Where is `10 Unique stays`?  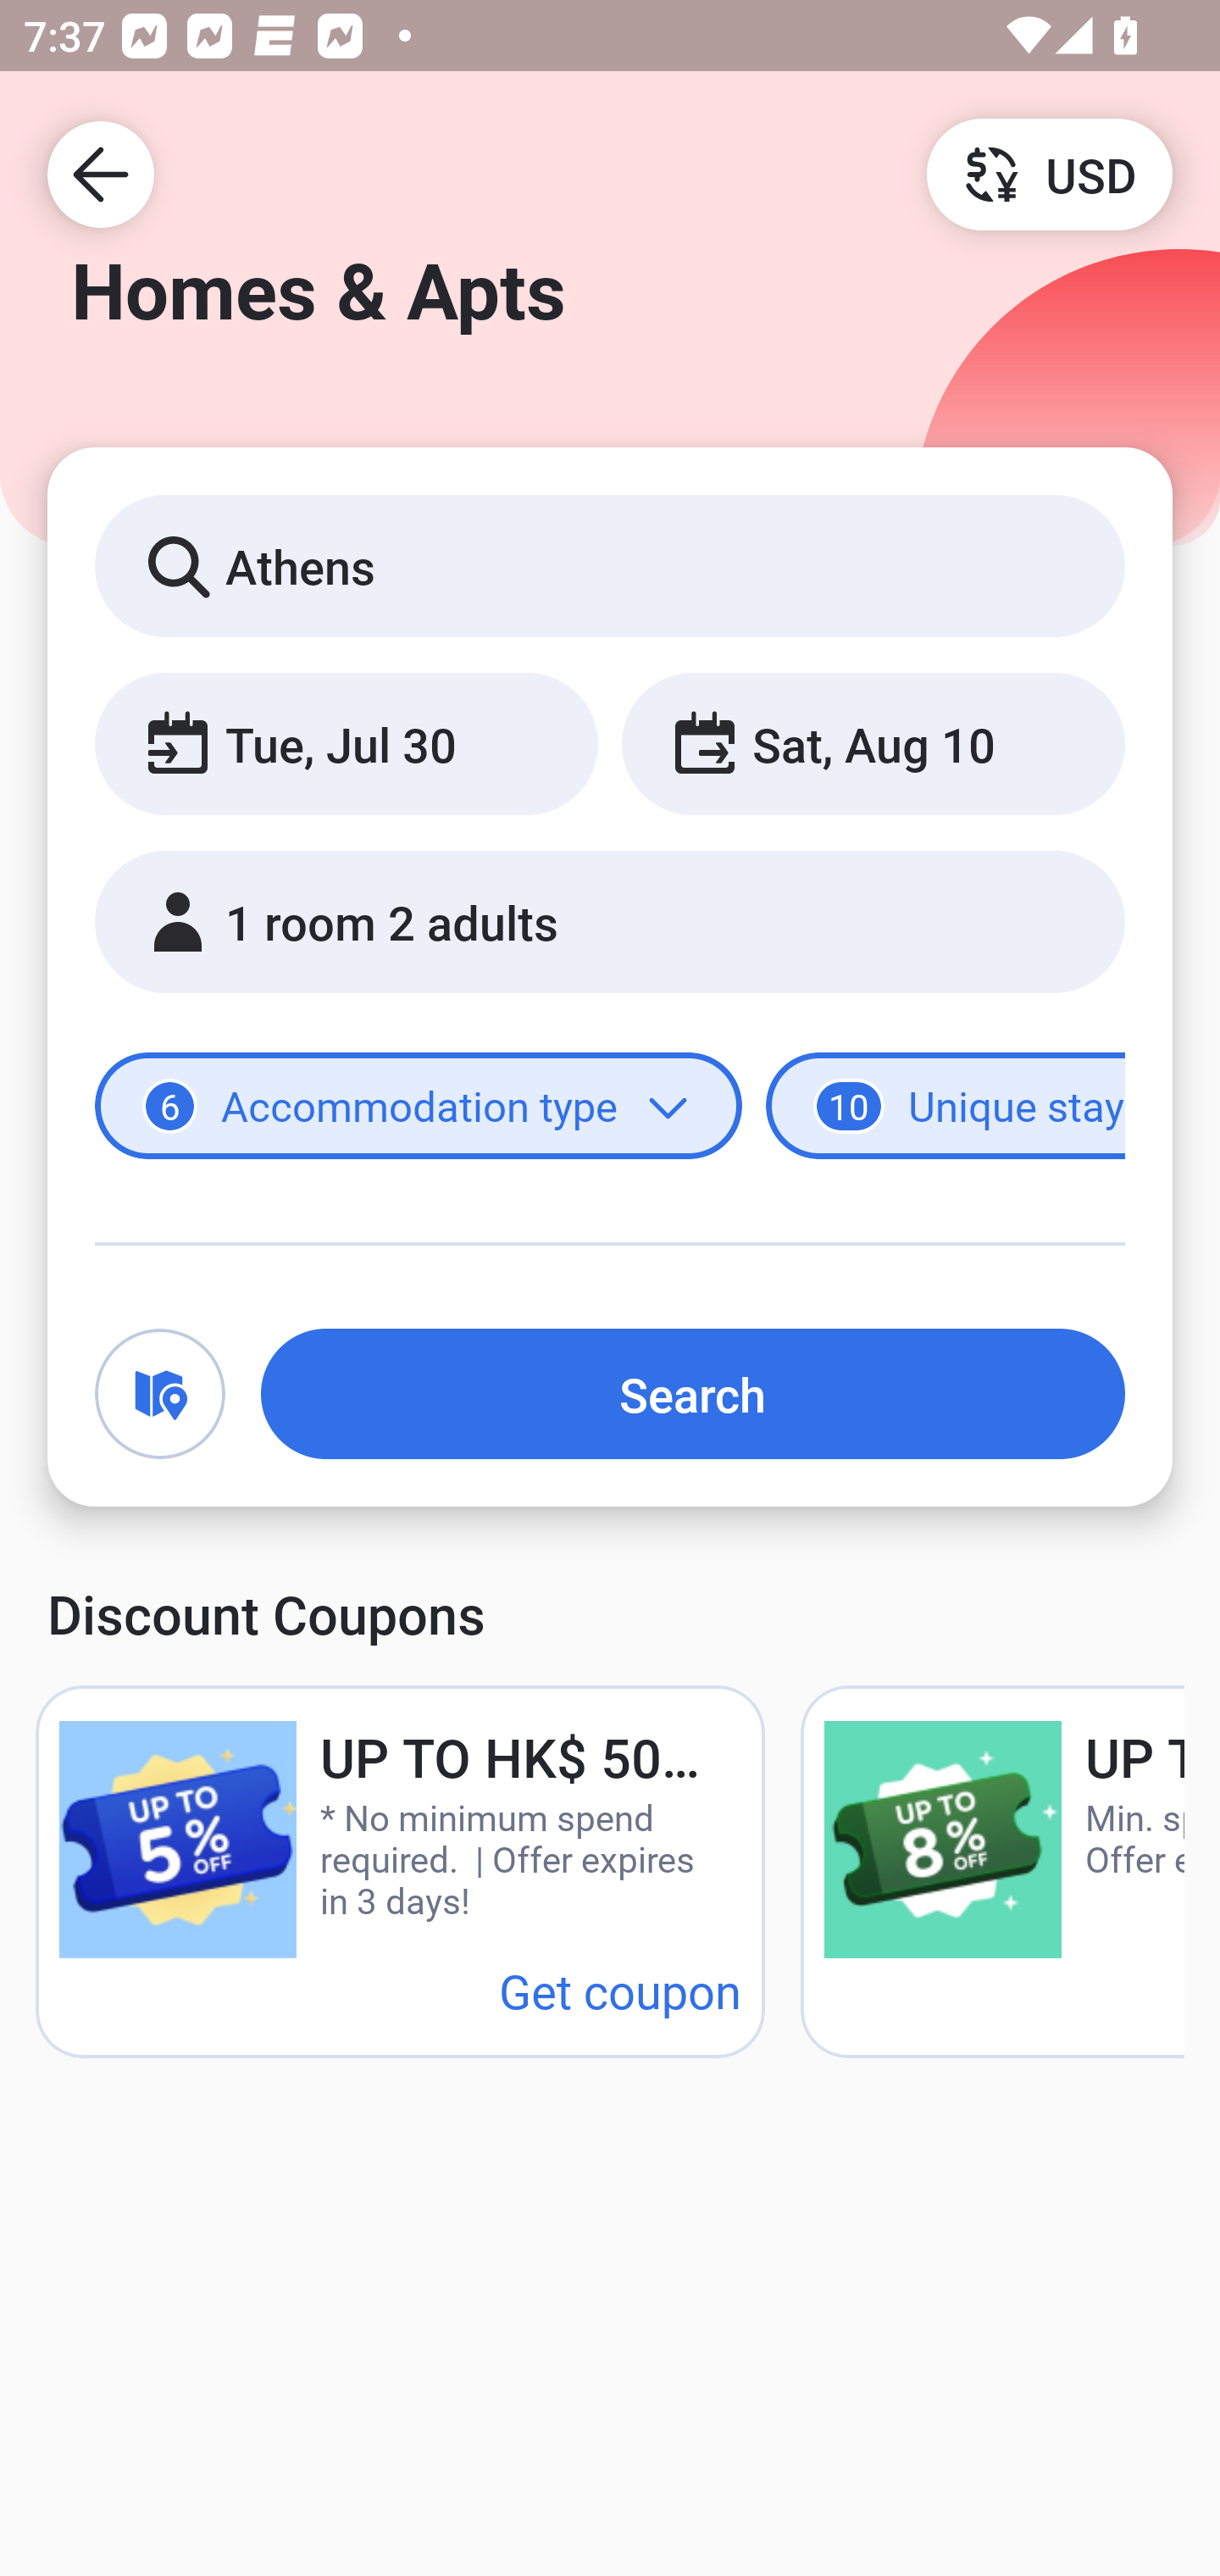
10 Unique stays is located at coordinates (945, 1107).